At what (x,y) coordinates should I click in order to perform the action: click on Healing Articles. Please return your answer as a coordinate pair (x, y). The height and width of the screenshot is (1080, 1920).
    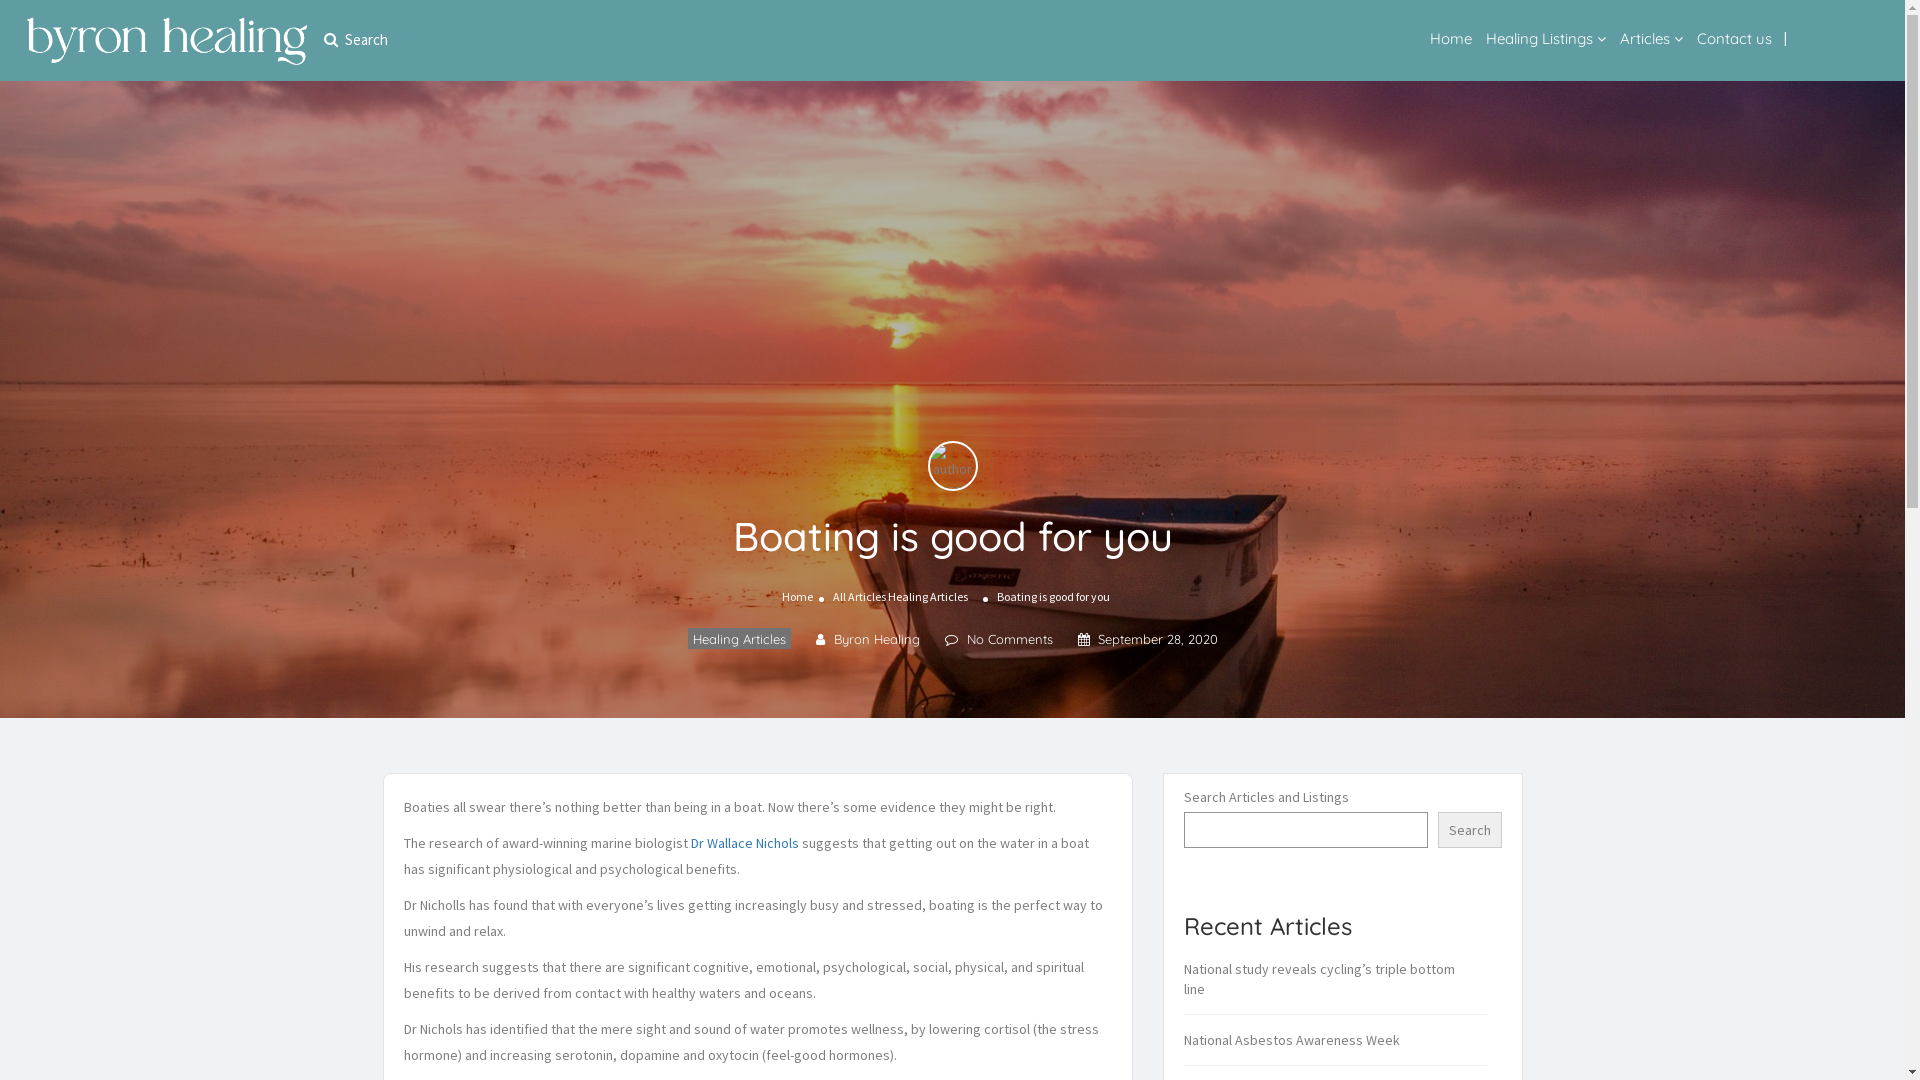
    Looking at the image, I should click on (928, 596).